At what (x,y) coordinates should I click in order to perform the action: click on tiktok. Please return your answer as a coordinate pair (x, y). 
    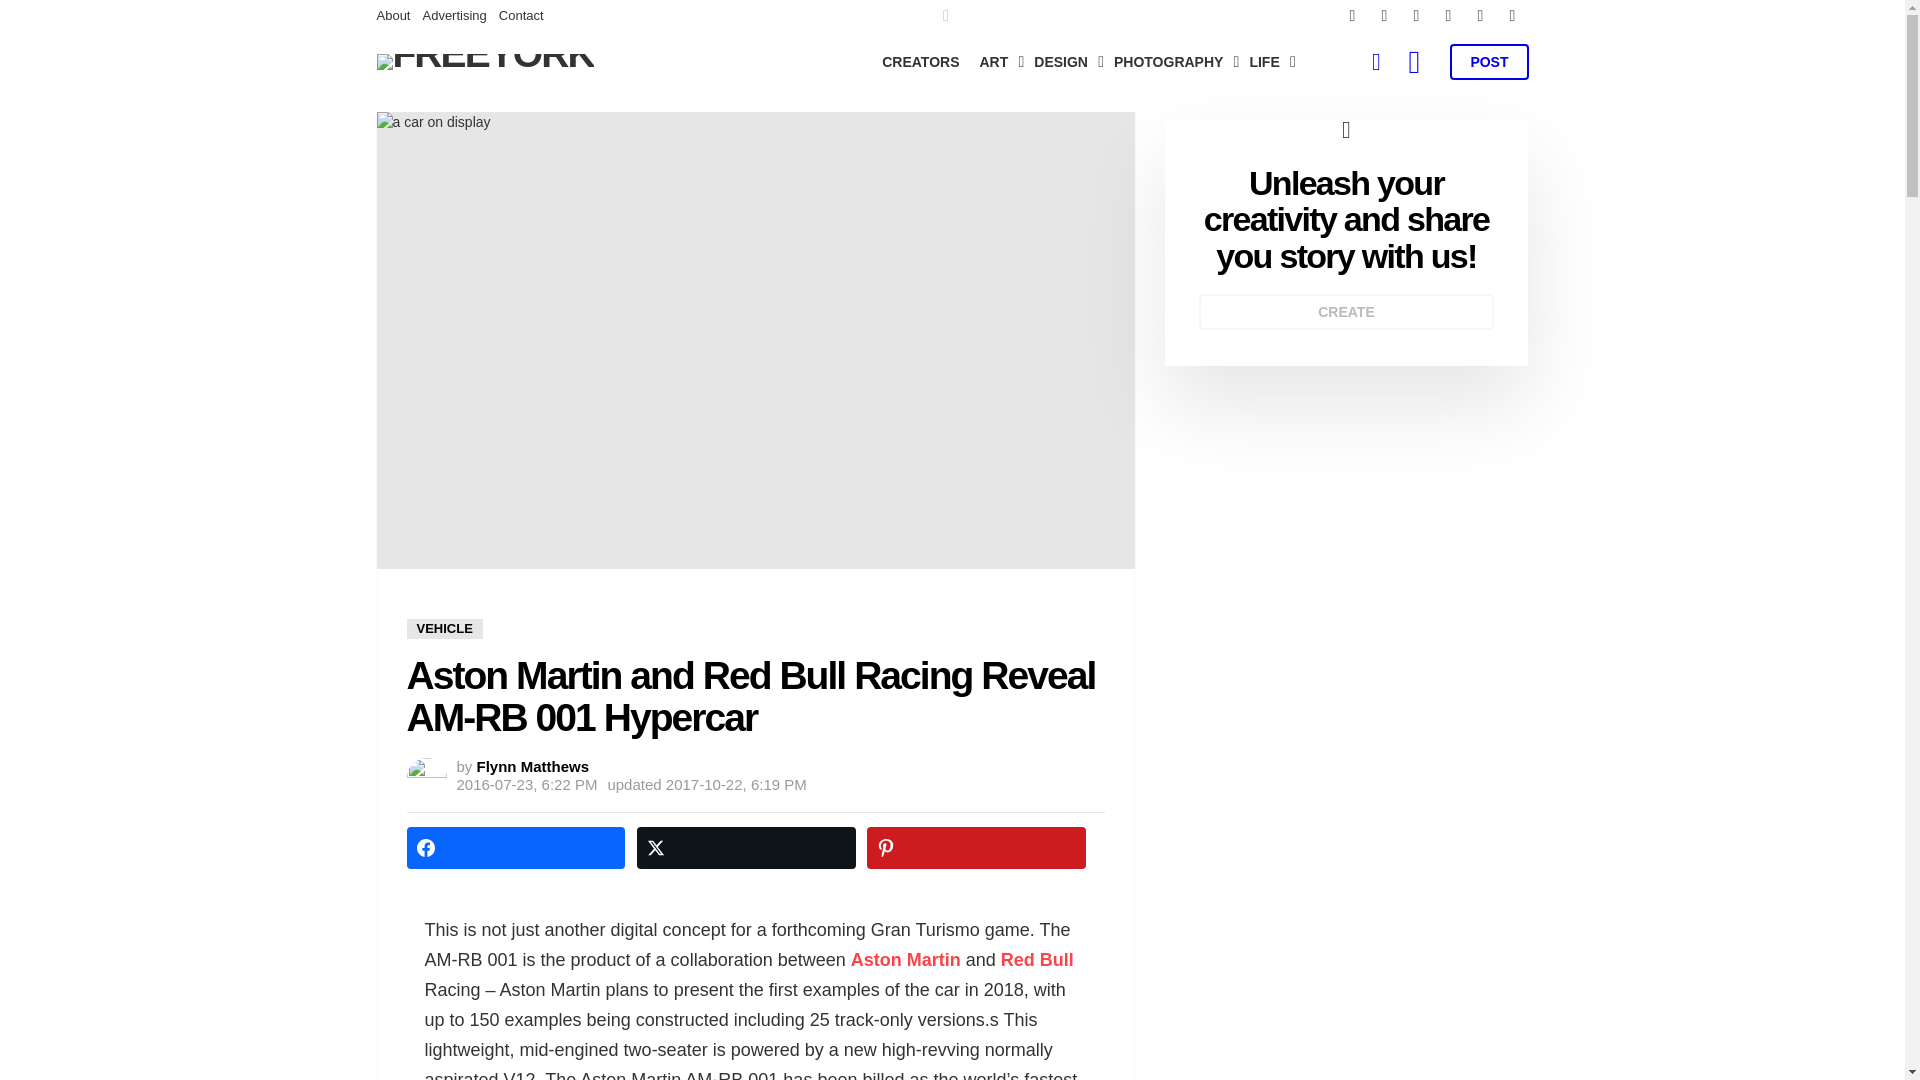
    Looking at the image, I should click on (1512, 16).